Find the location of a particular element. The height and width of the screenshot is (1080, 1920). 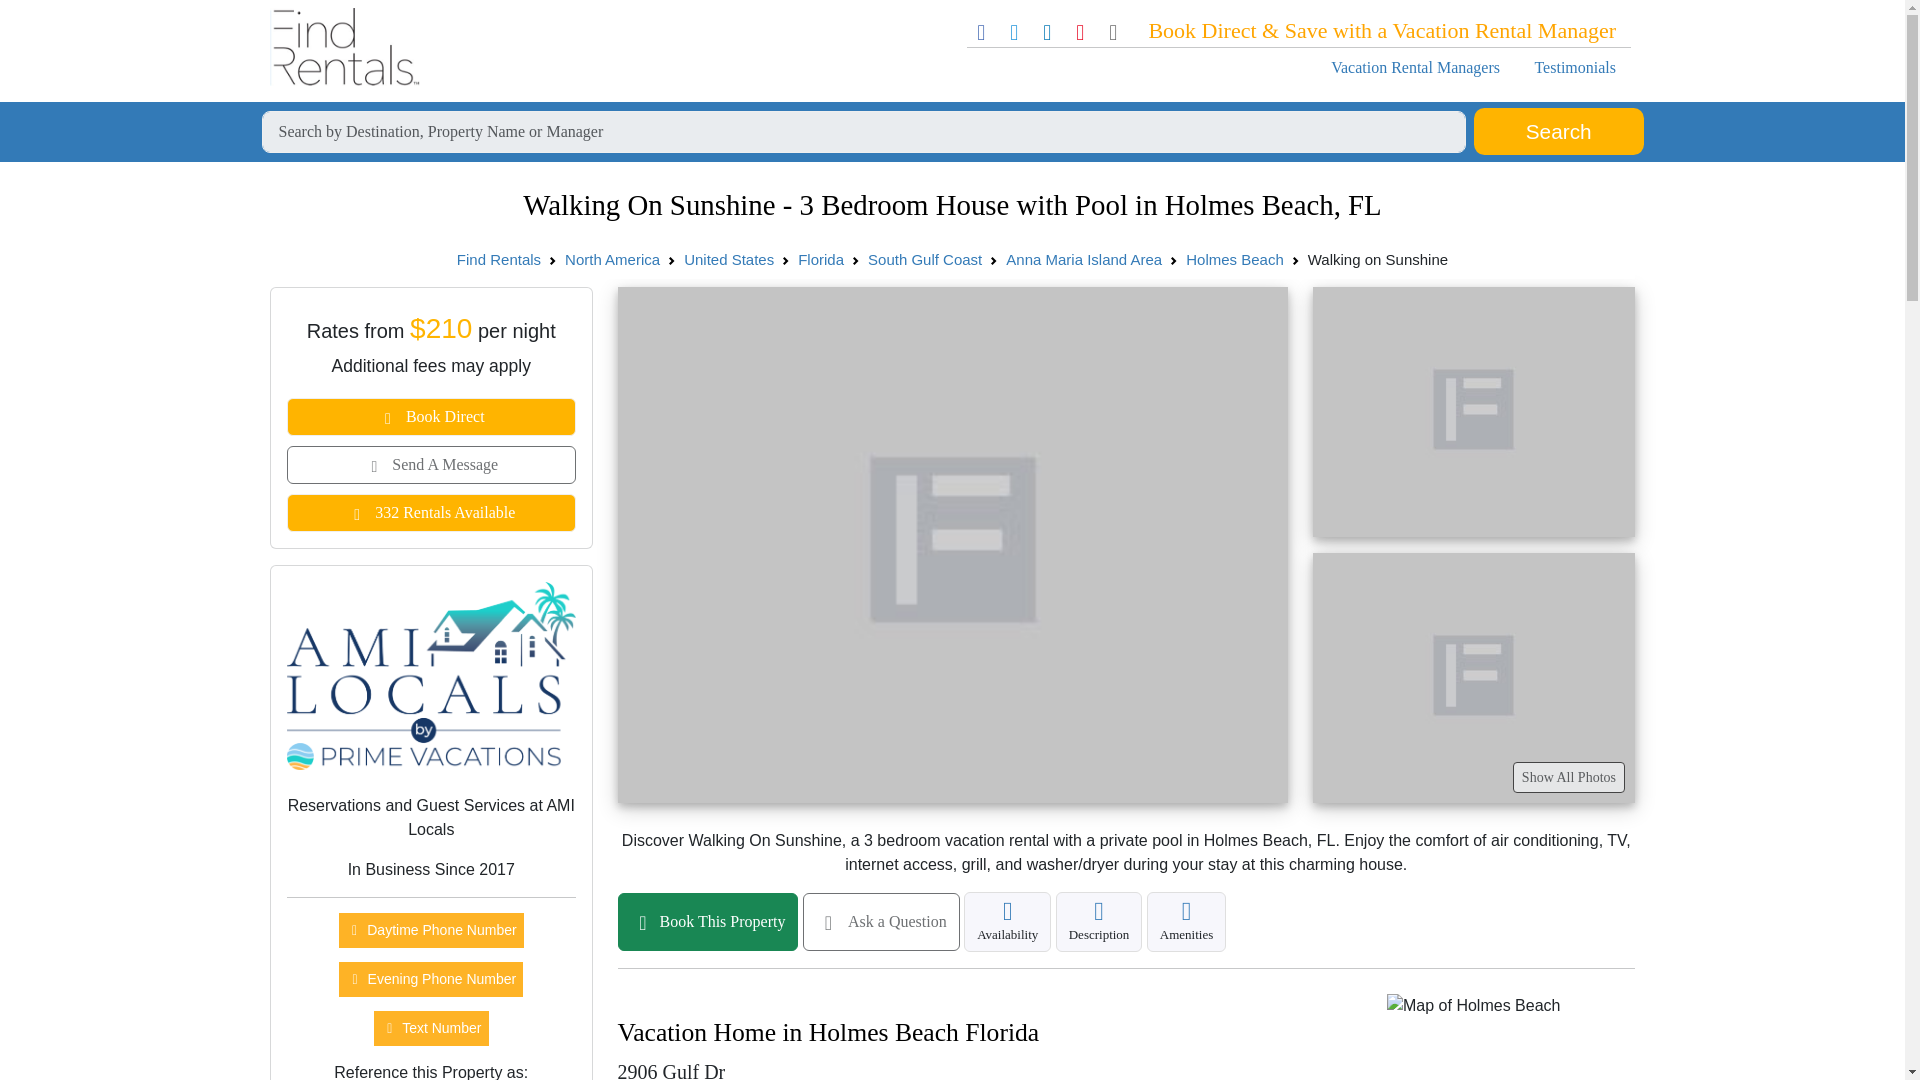

Show All Photos is located at coordinates (1568, 777).